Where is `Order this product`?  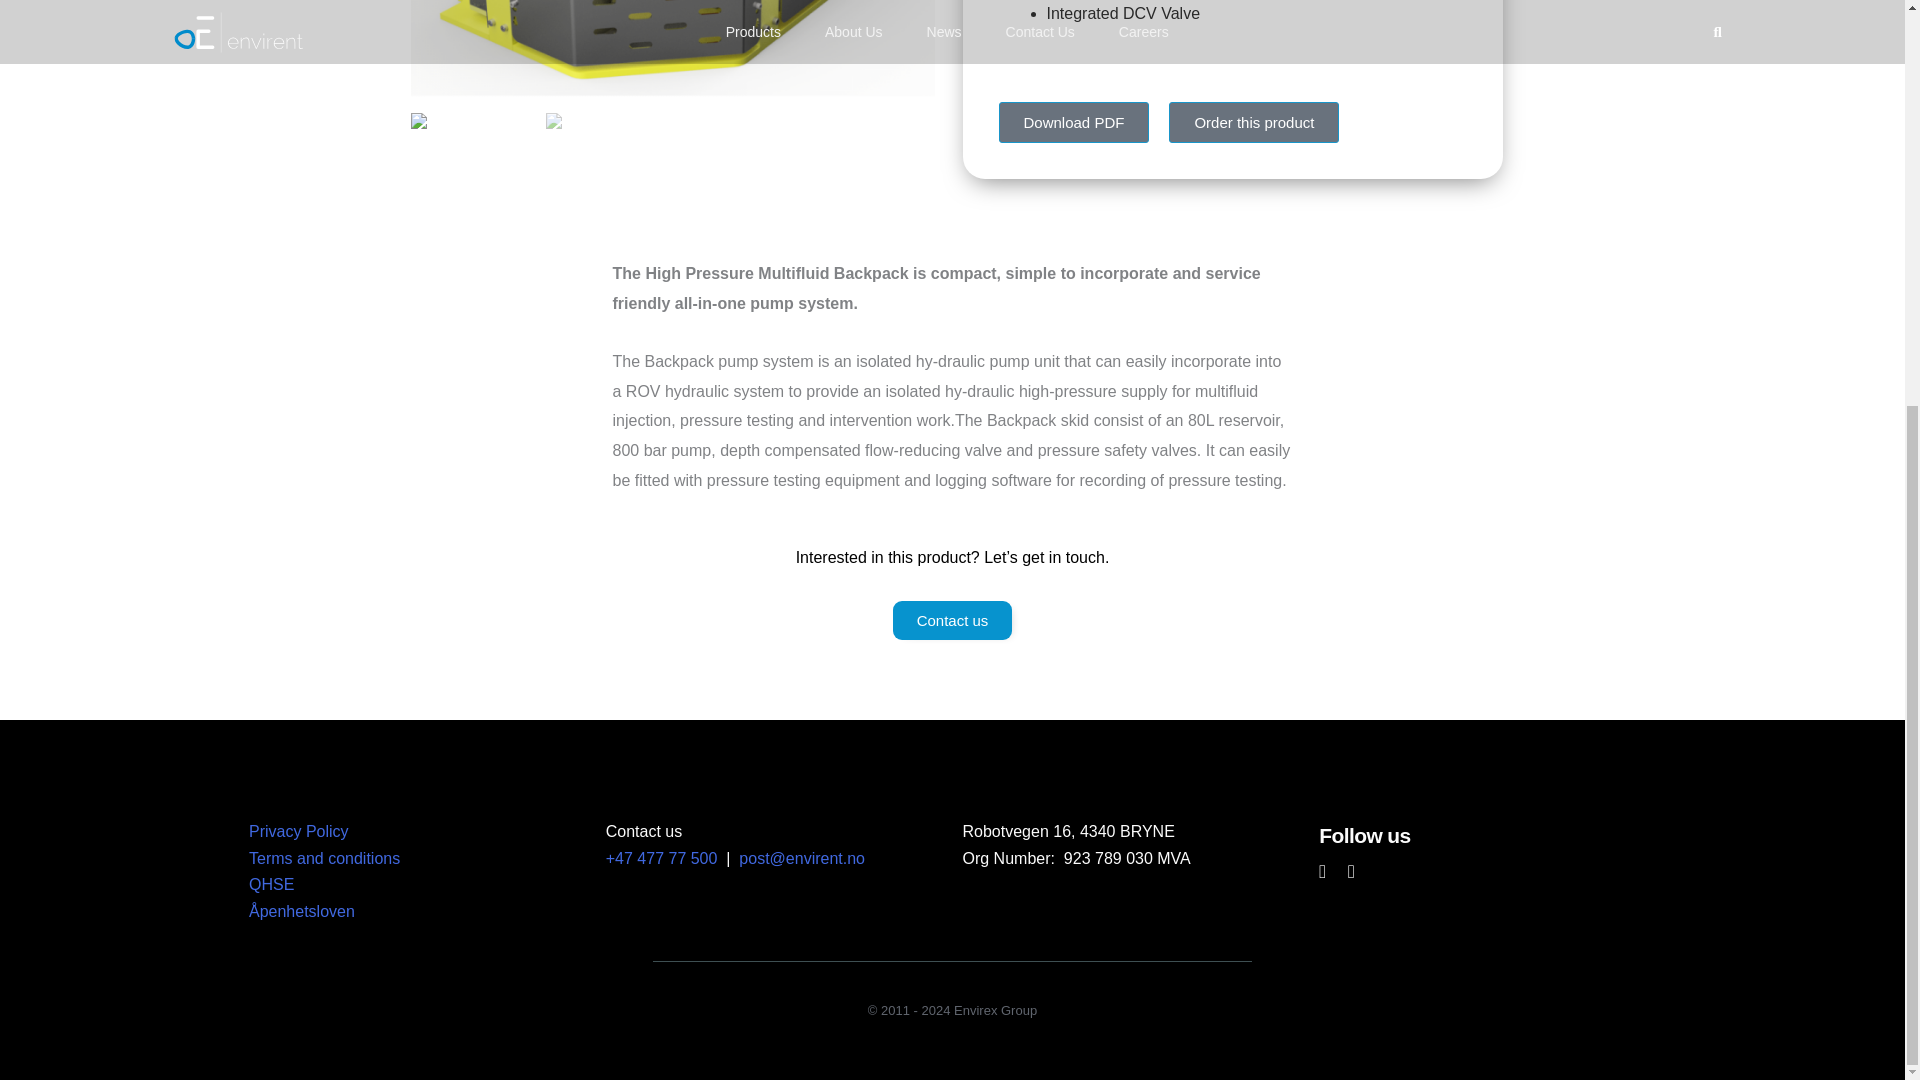
Order this product is located at coordinates (1254, 122).